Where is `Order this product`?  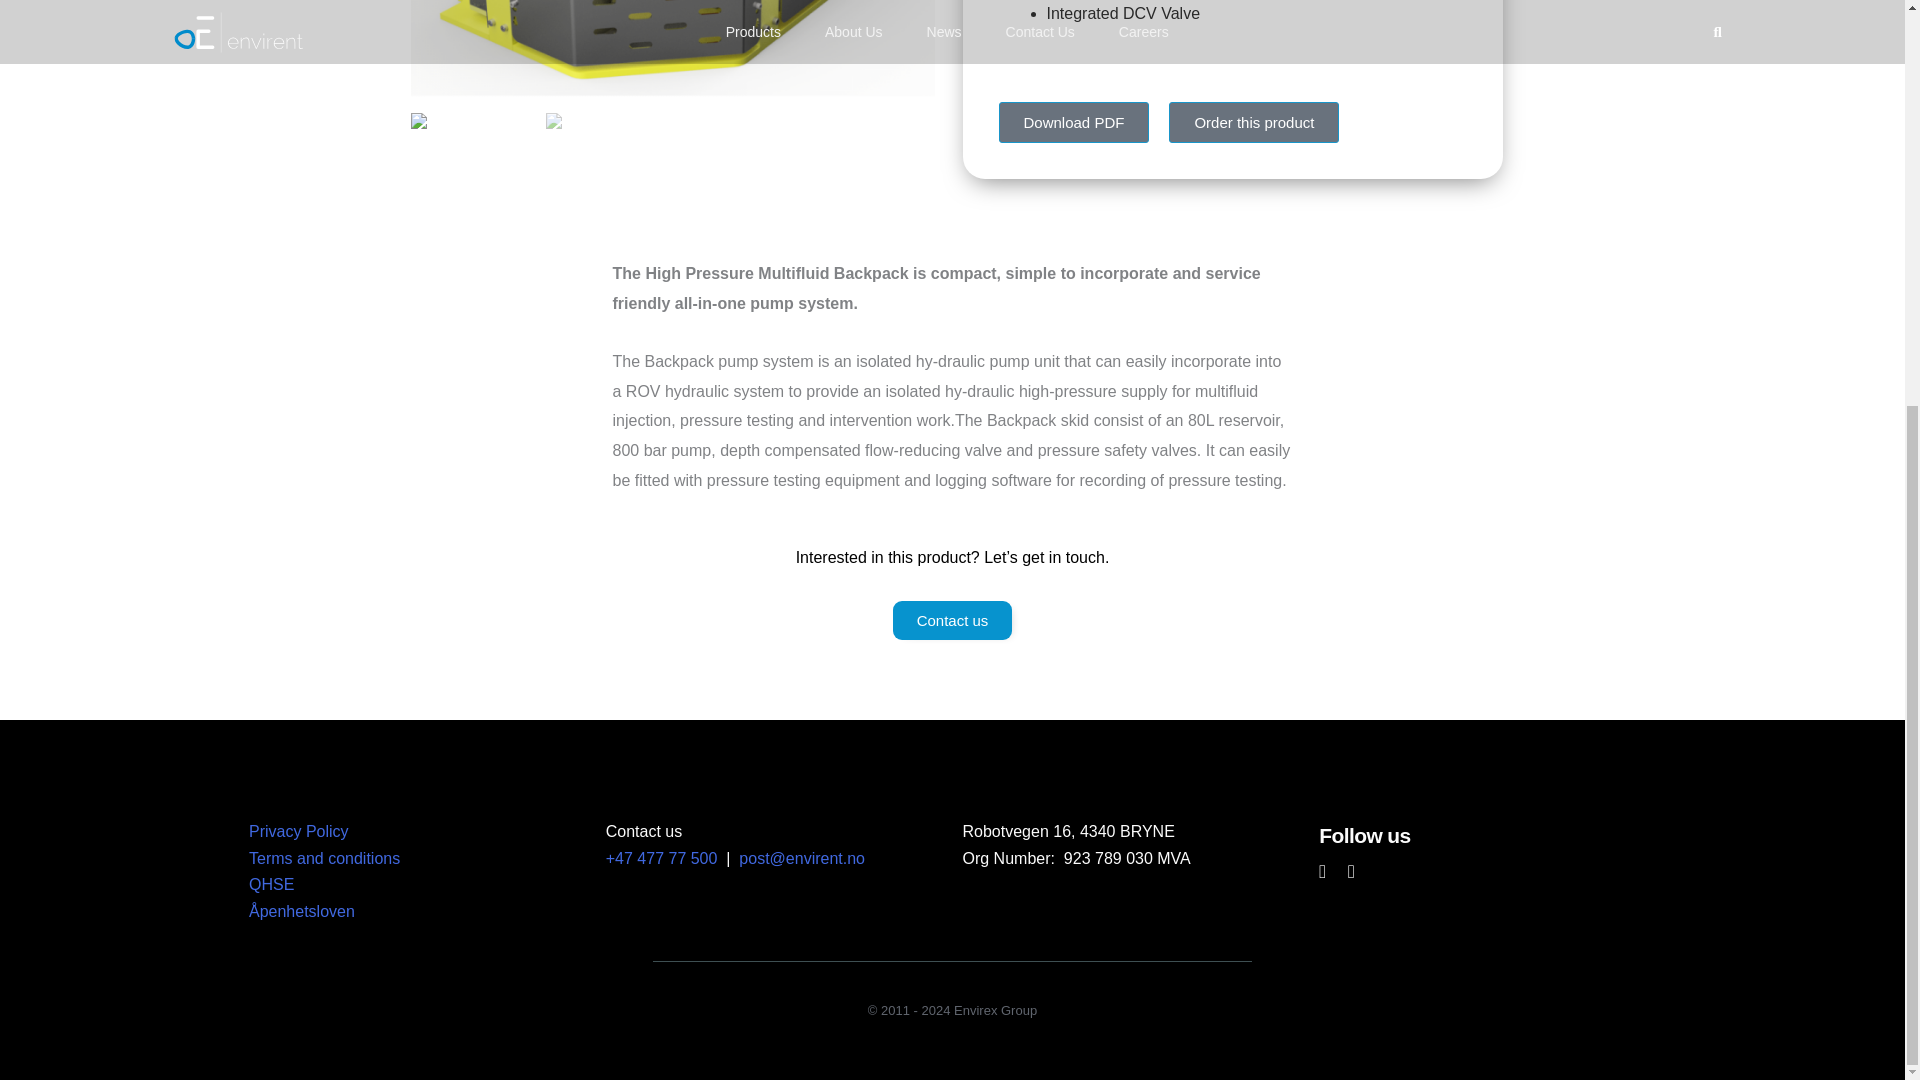
Order this product is located at coordinates (1254, 122).